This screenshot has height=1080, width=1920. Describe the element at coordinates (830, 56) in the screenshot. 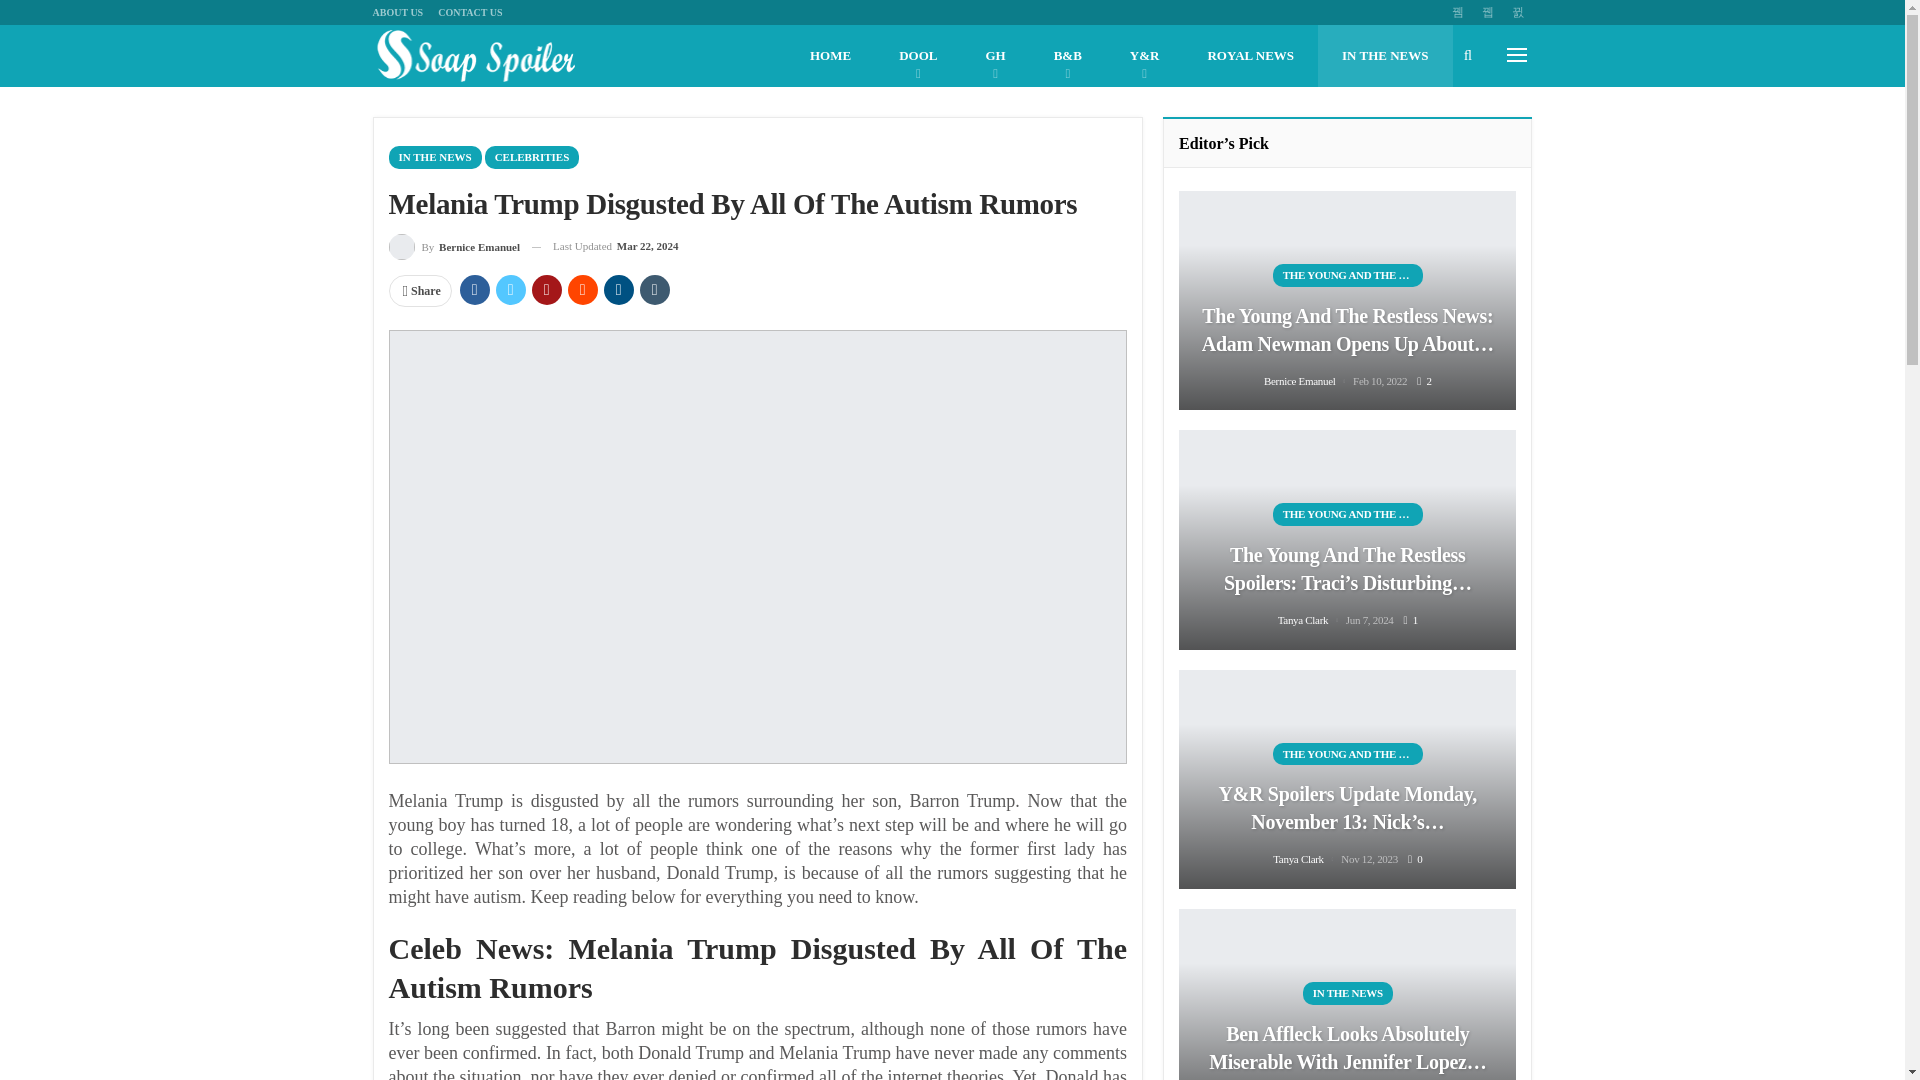

I see `HOME` at that location.